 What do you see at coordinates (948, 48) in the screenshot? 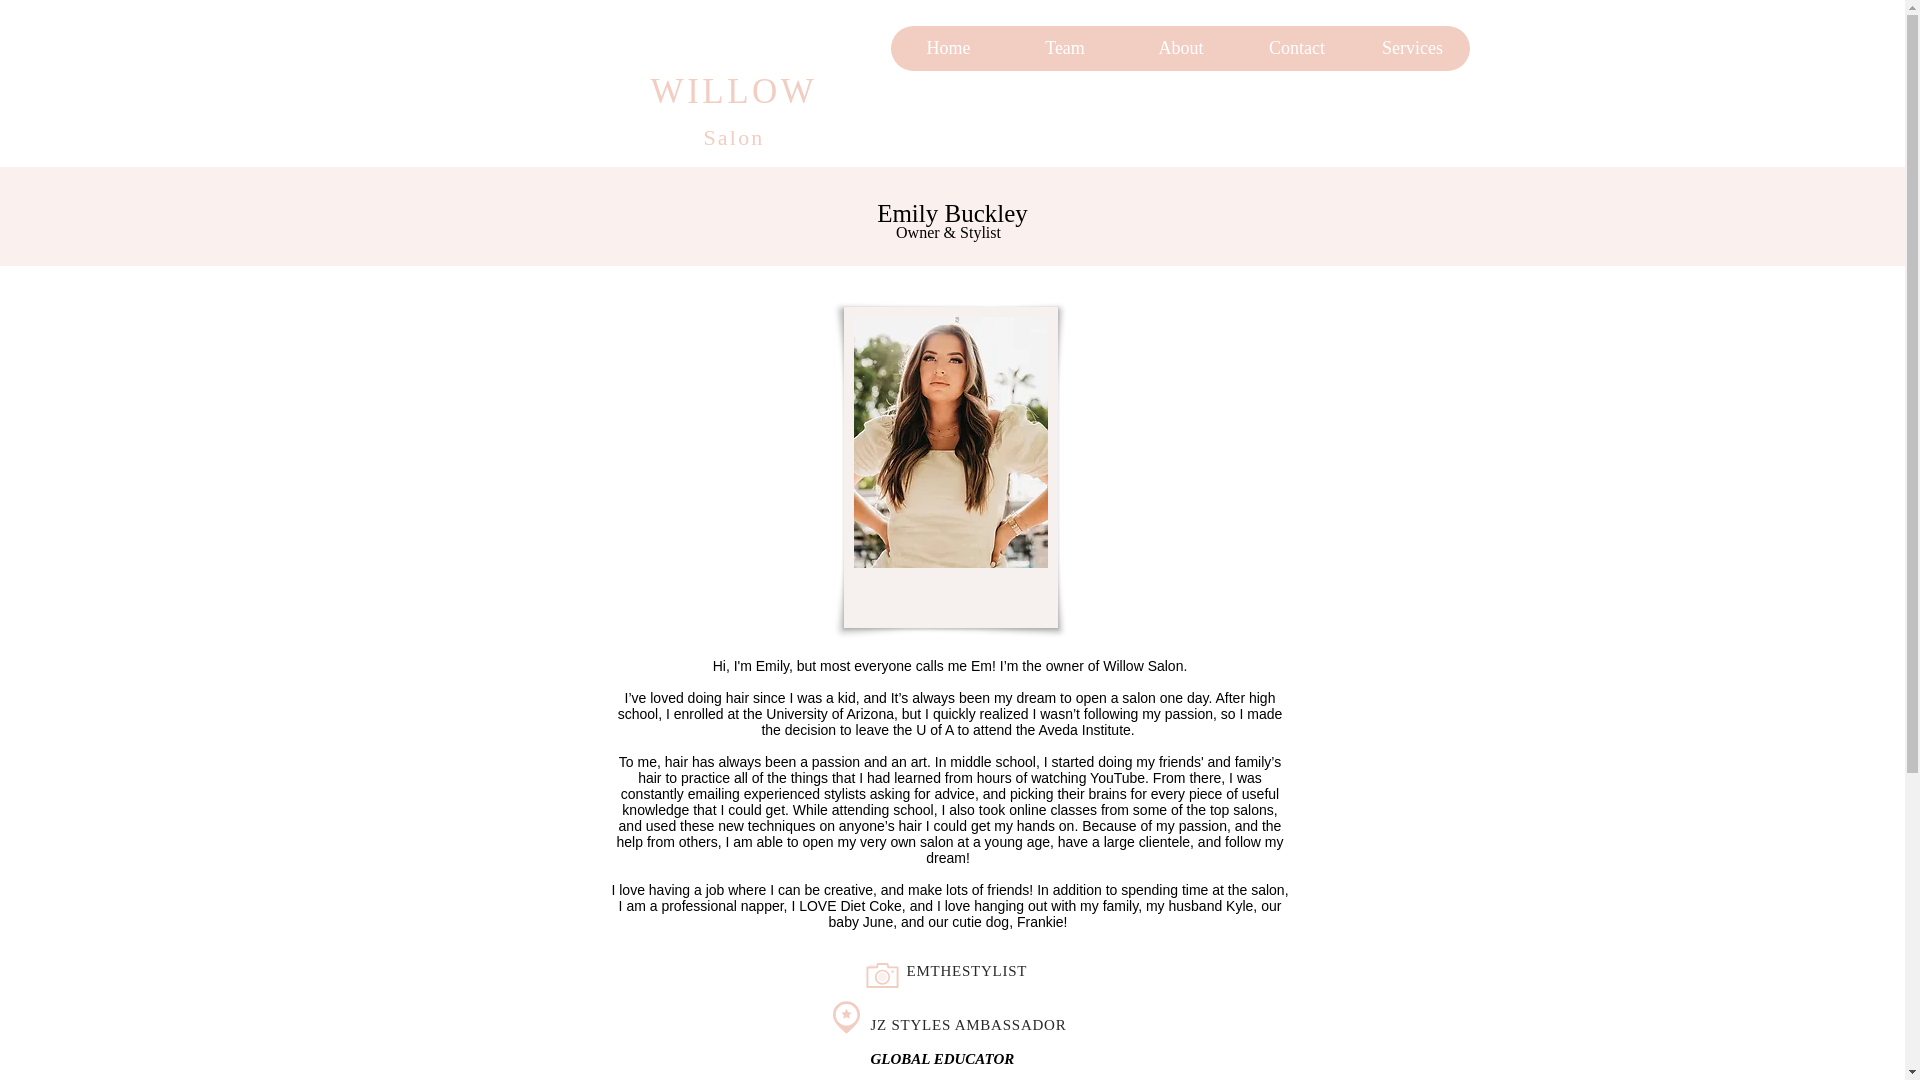
I see `Home` at bounding box center [948, 48].